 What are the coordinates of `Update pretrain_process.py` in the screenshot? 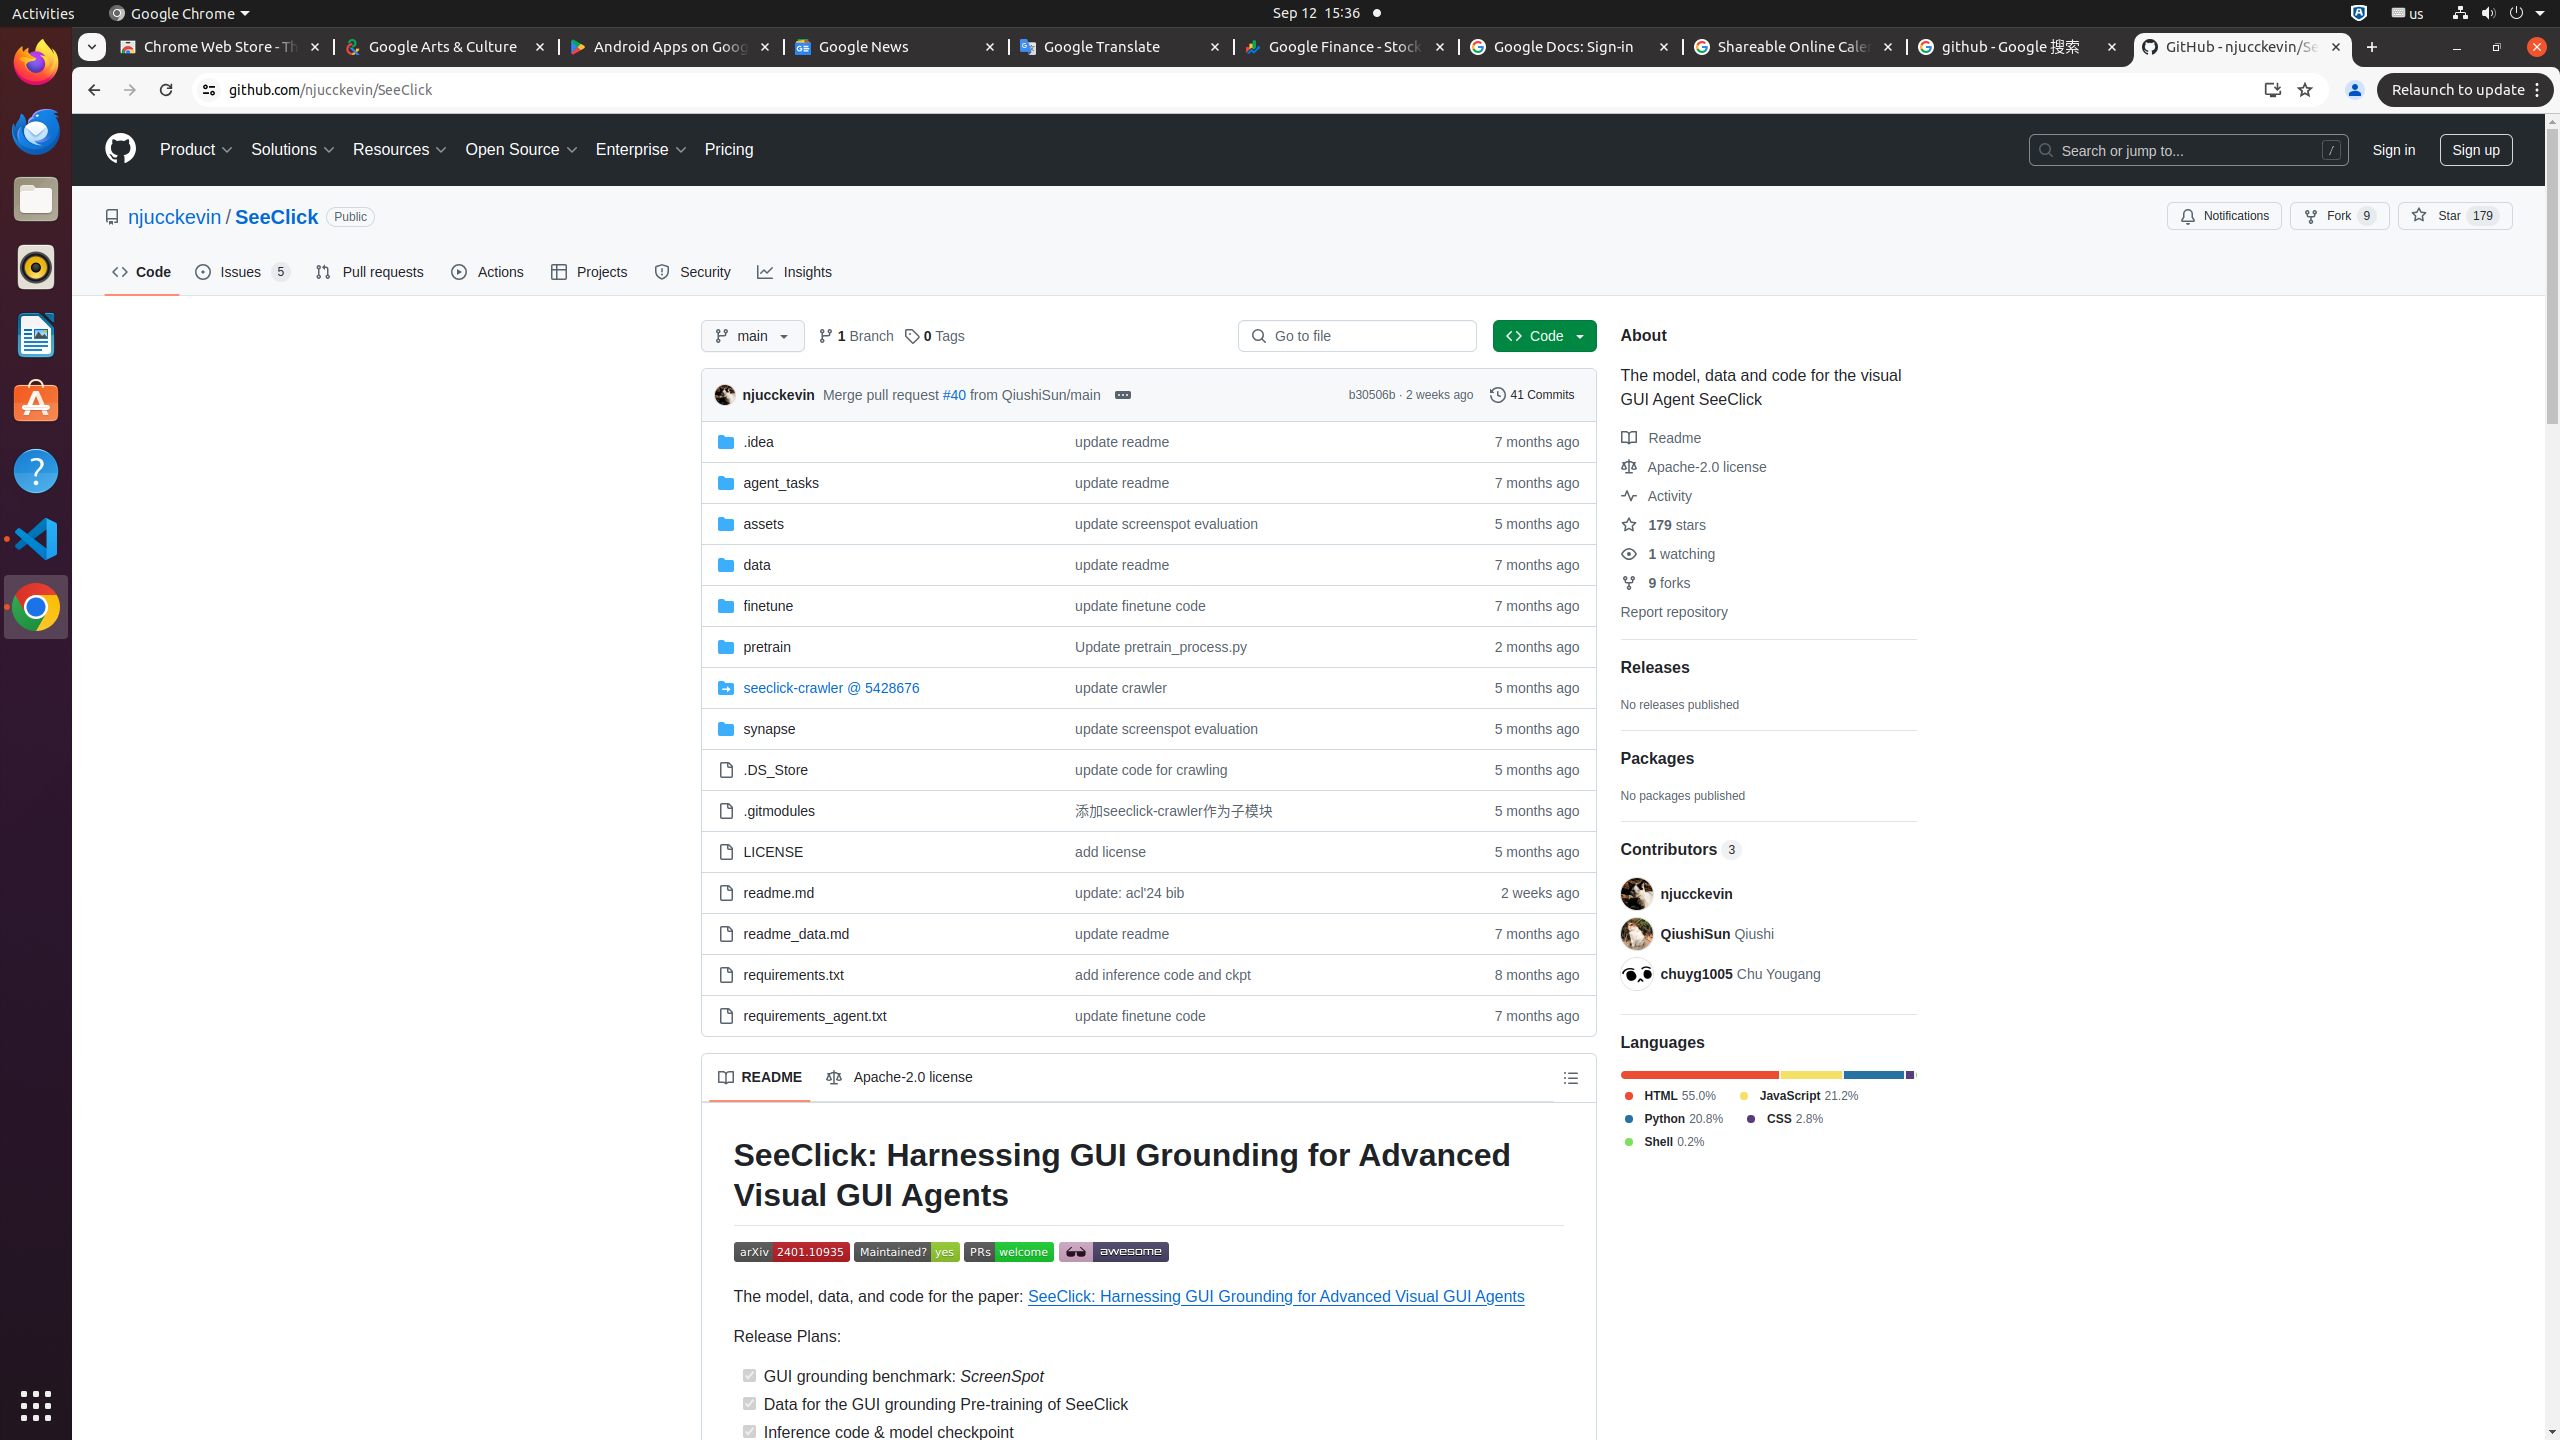 It's located at (1260, 646).